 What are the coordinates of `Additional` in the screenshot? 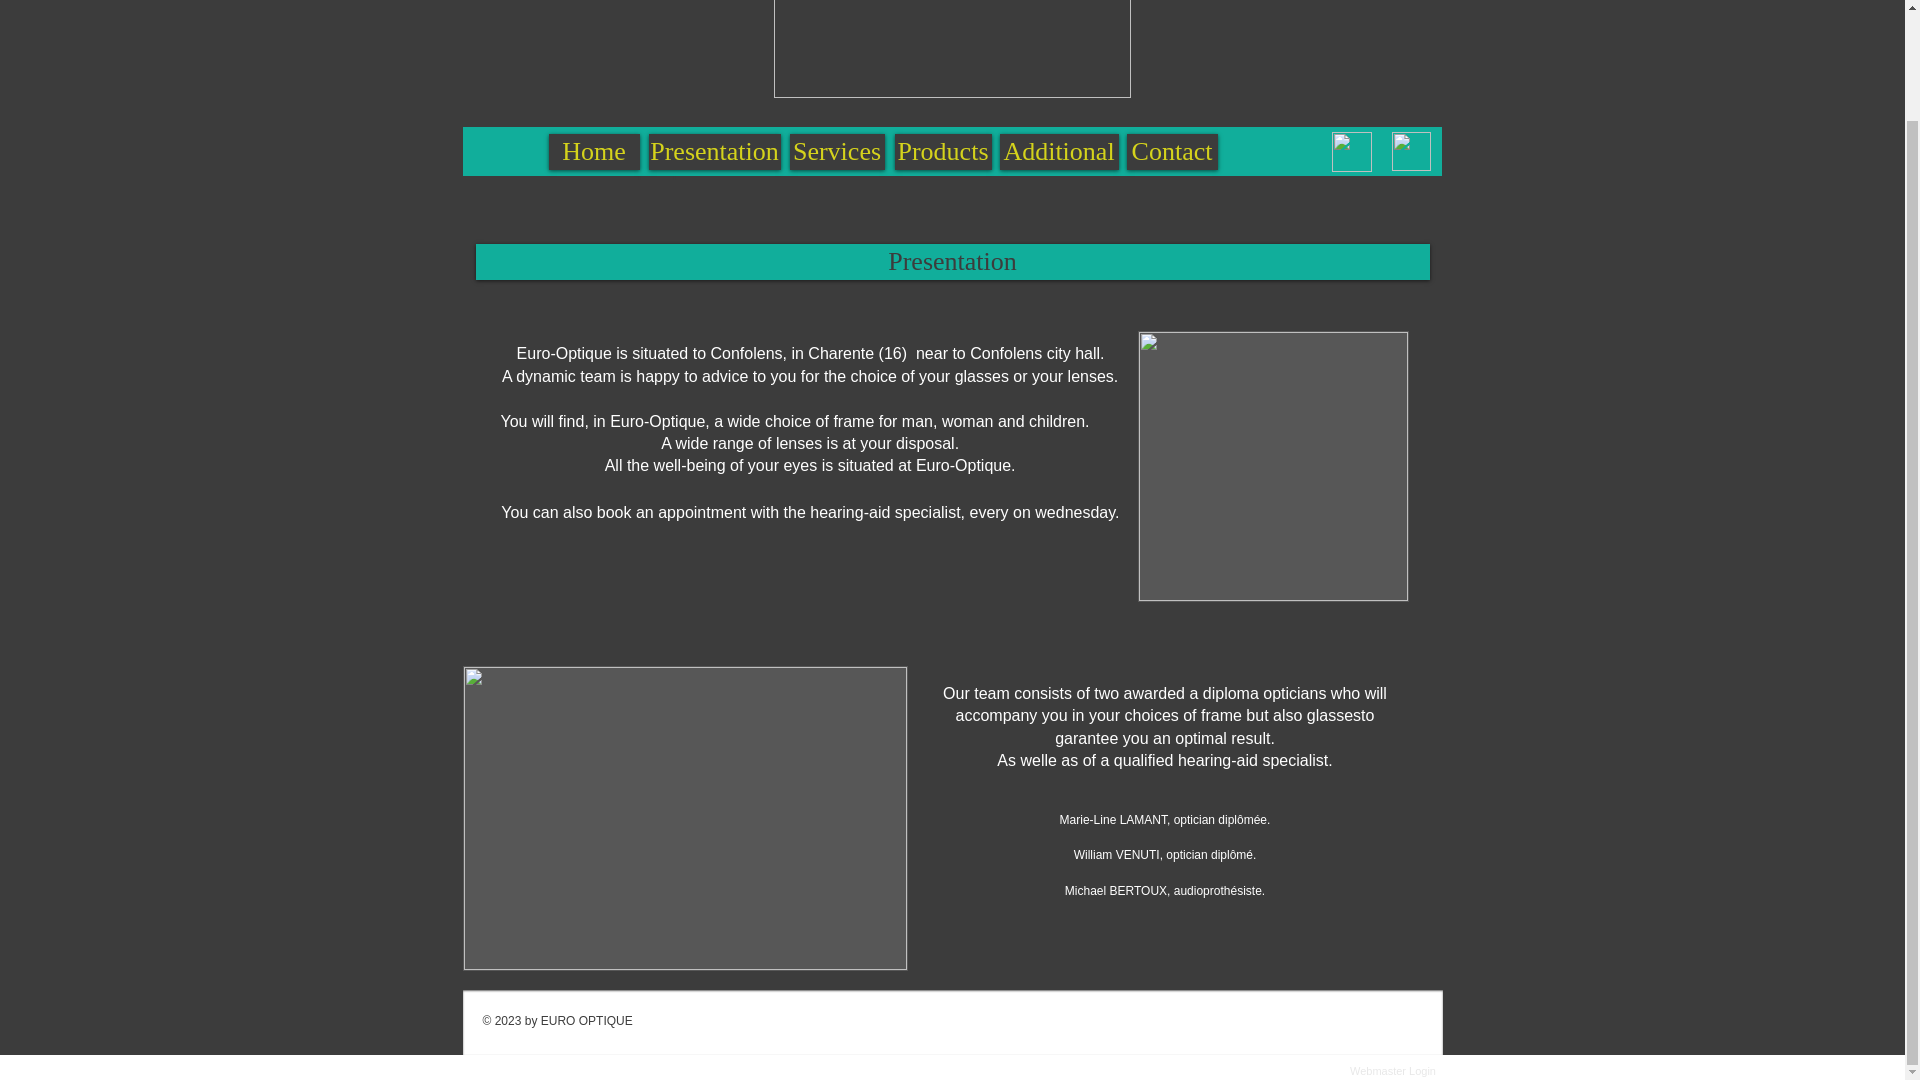 It's located at (1060, 151).